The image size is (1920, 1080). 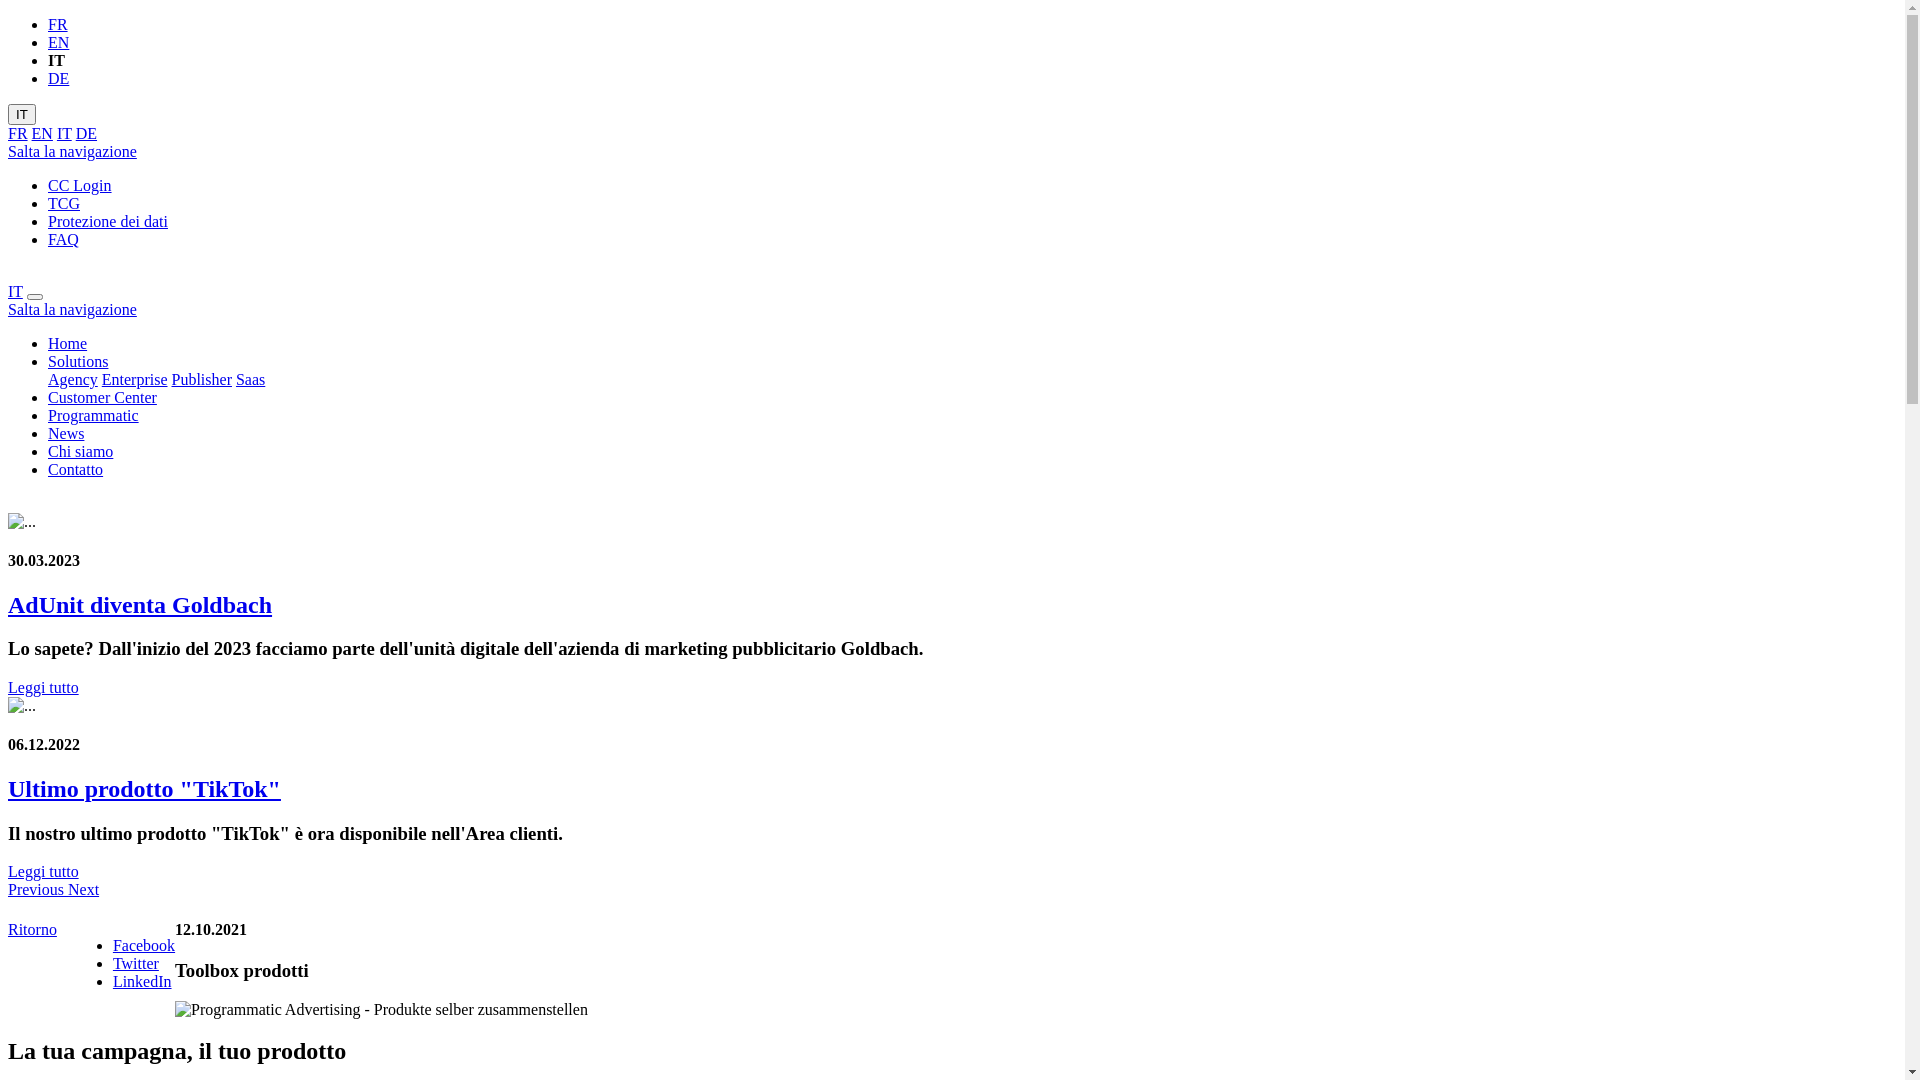 I want to click on Salta la navigazione, so click(x=72, y=310).